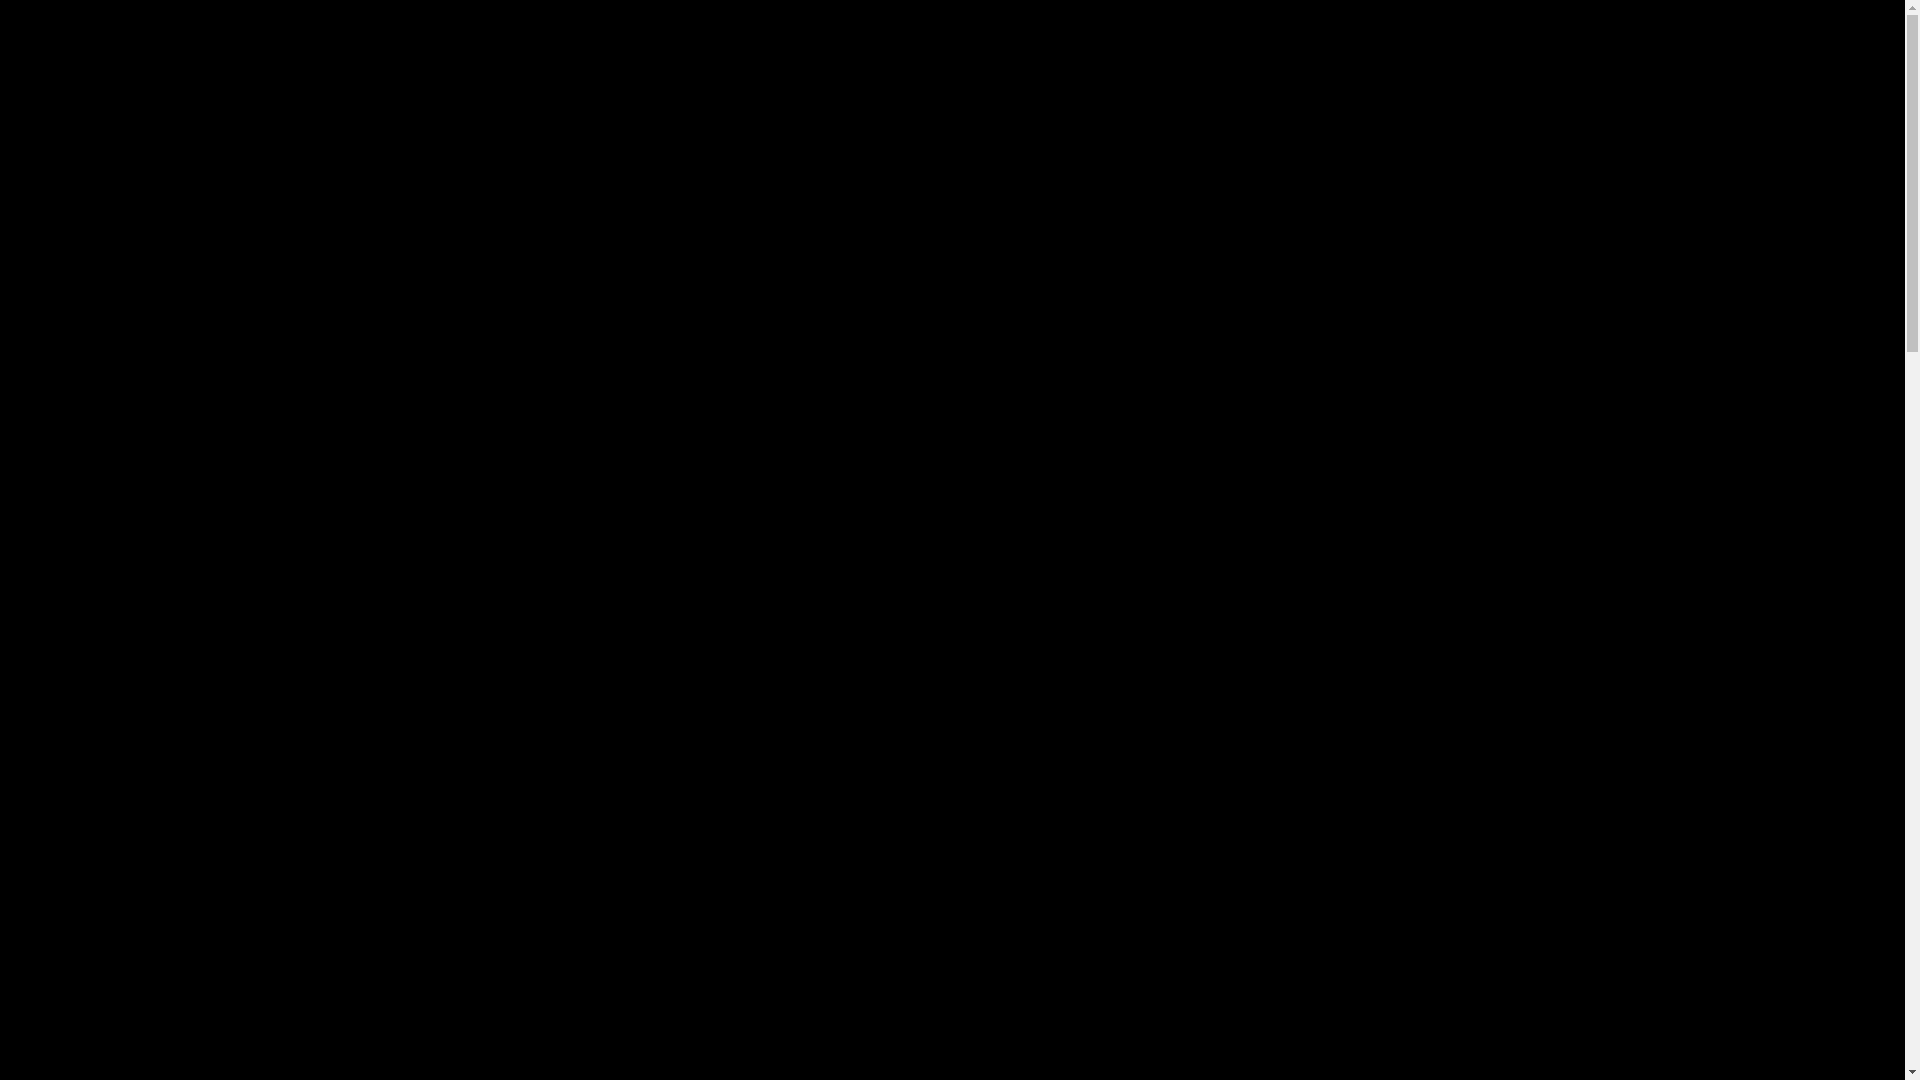  What do you see at coordinates (1392, 56) in the screenshot?
I see `SERMONS` at bounding box center [1392, 56].